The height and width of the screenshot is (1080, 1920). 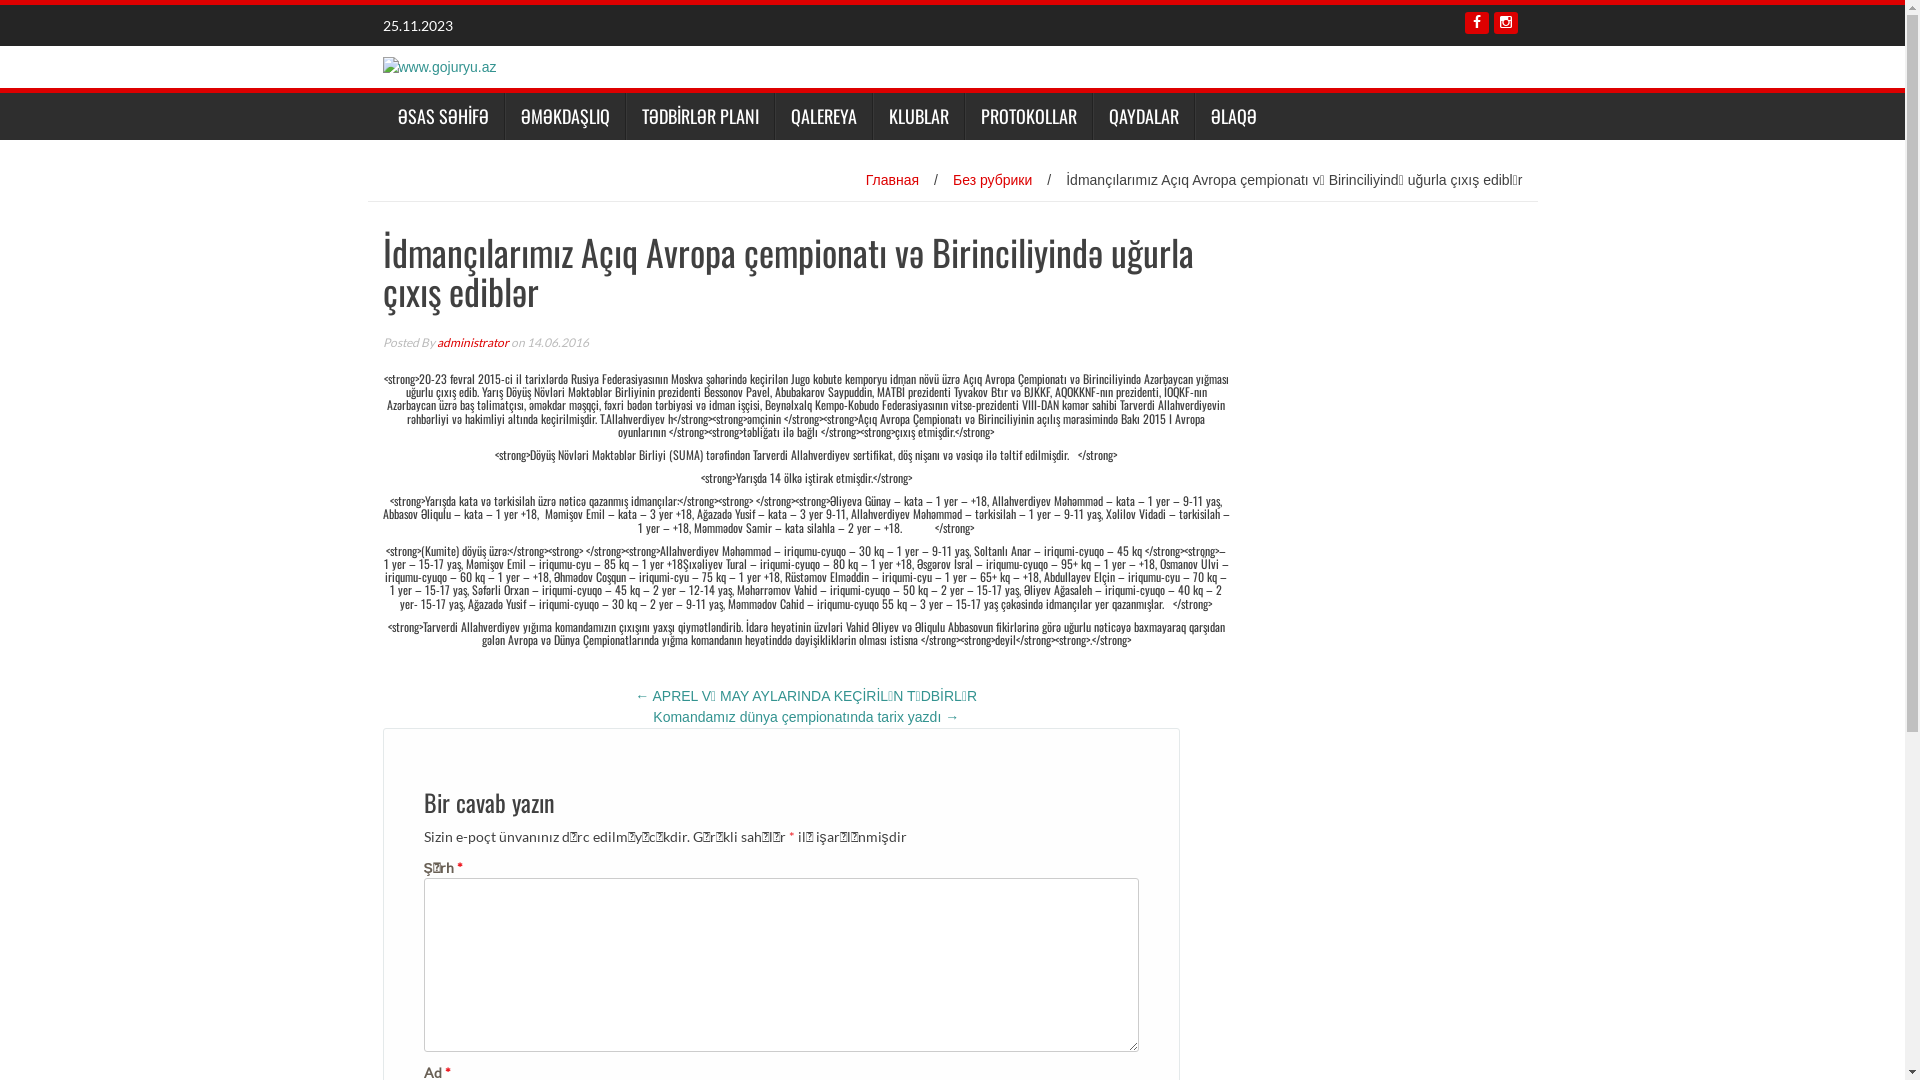 What do you see at coordinates (1142, 116) in the screenshot?
I see `QAYDALAR` at bounding box center [1142, 116].